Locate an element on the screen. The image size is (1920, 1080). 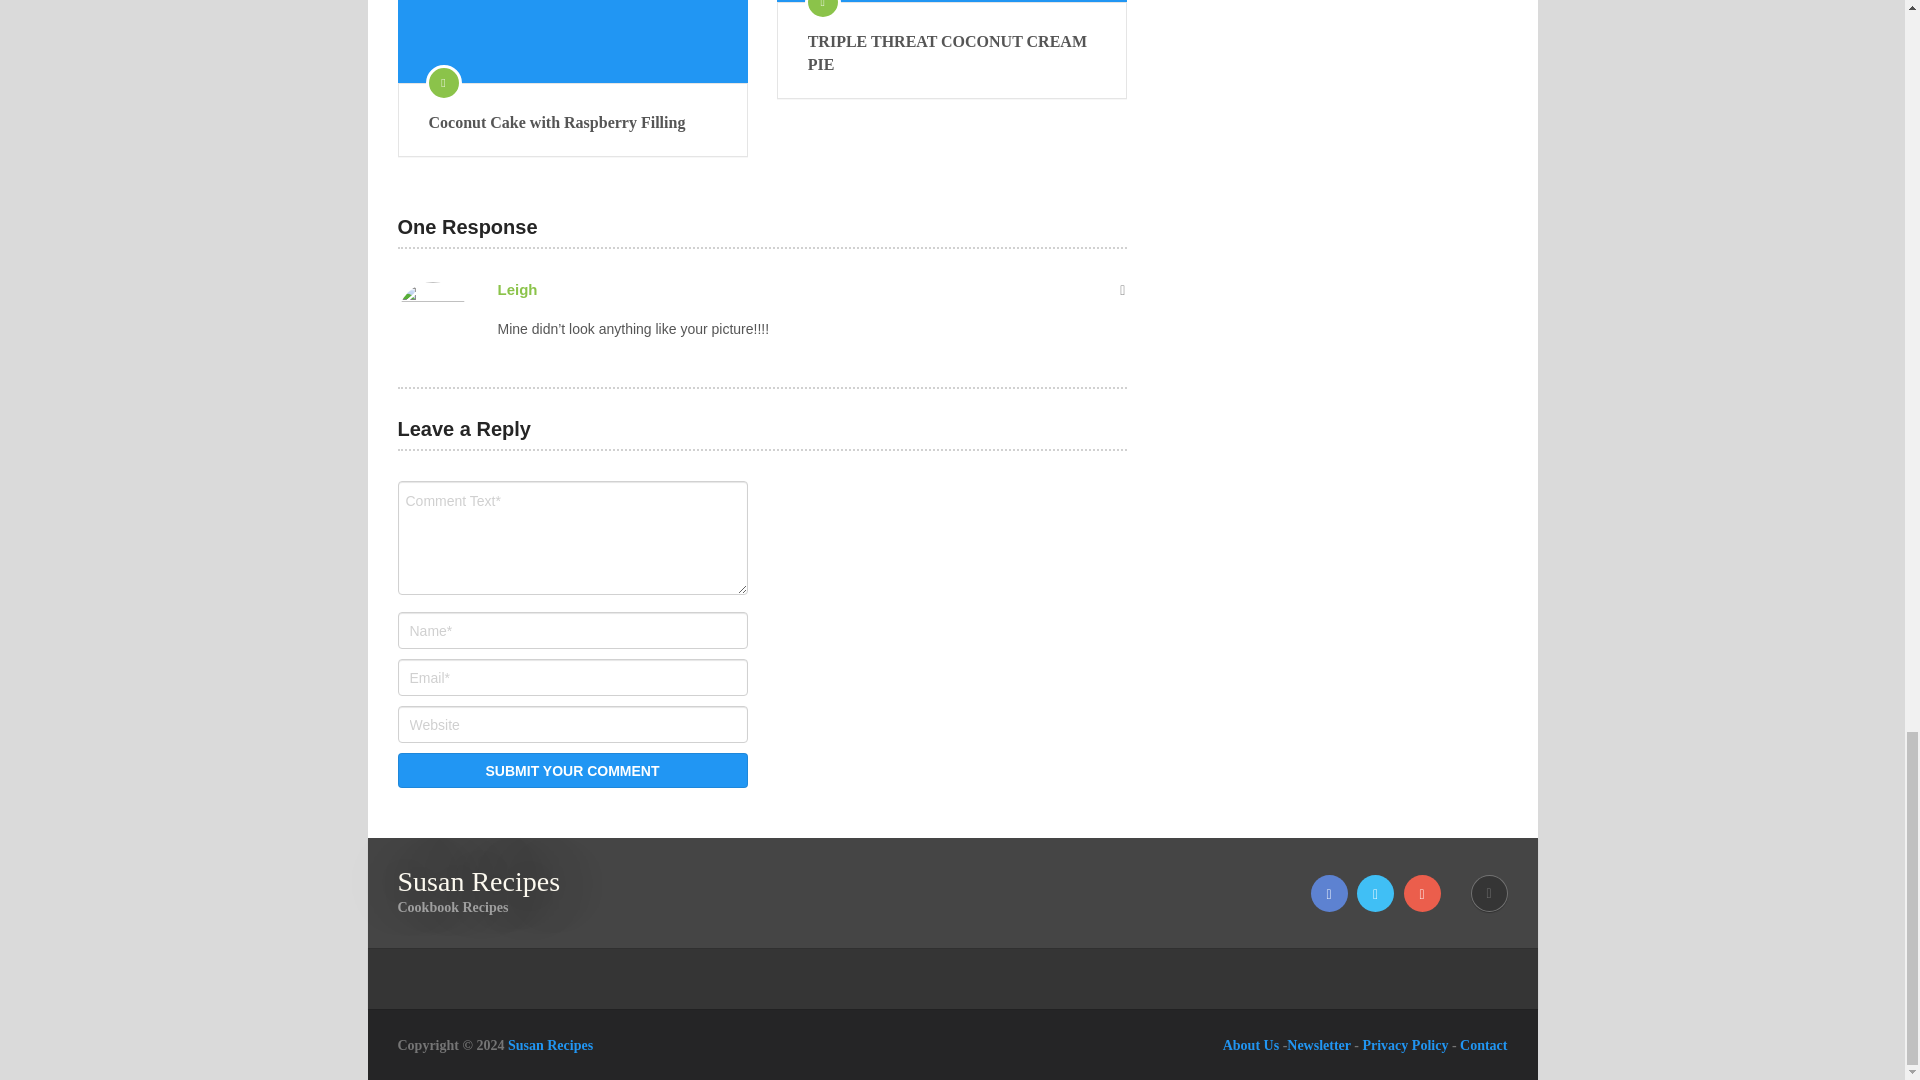
Submit Your Comment is located at coordinates (572, 770).